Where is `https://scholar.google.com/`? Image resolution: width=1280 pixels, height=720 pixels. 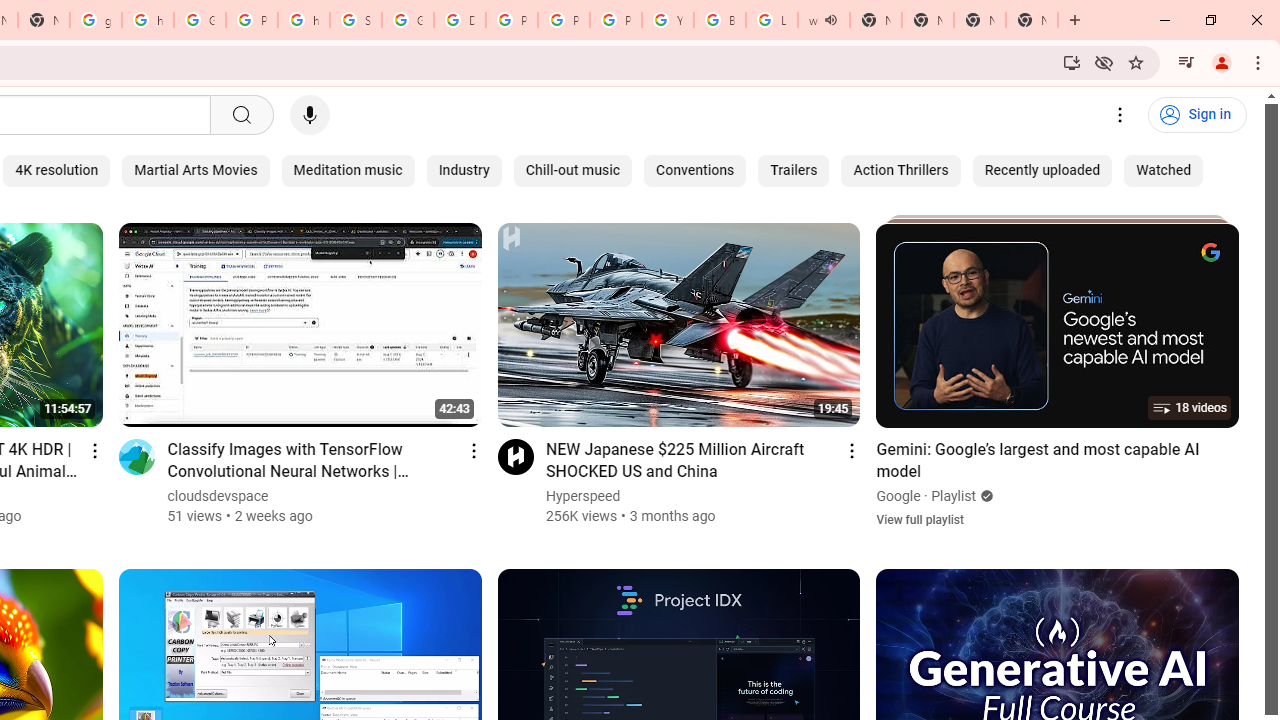 https://scholar.google.com/ is located at coordinates (148, 20).